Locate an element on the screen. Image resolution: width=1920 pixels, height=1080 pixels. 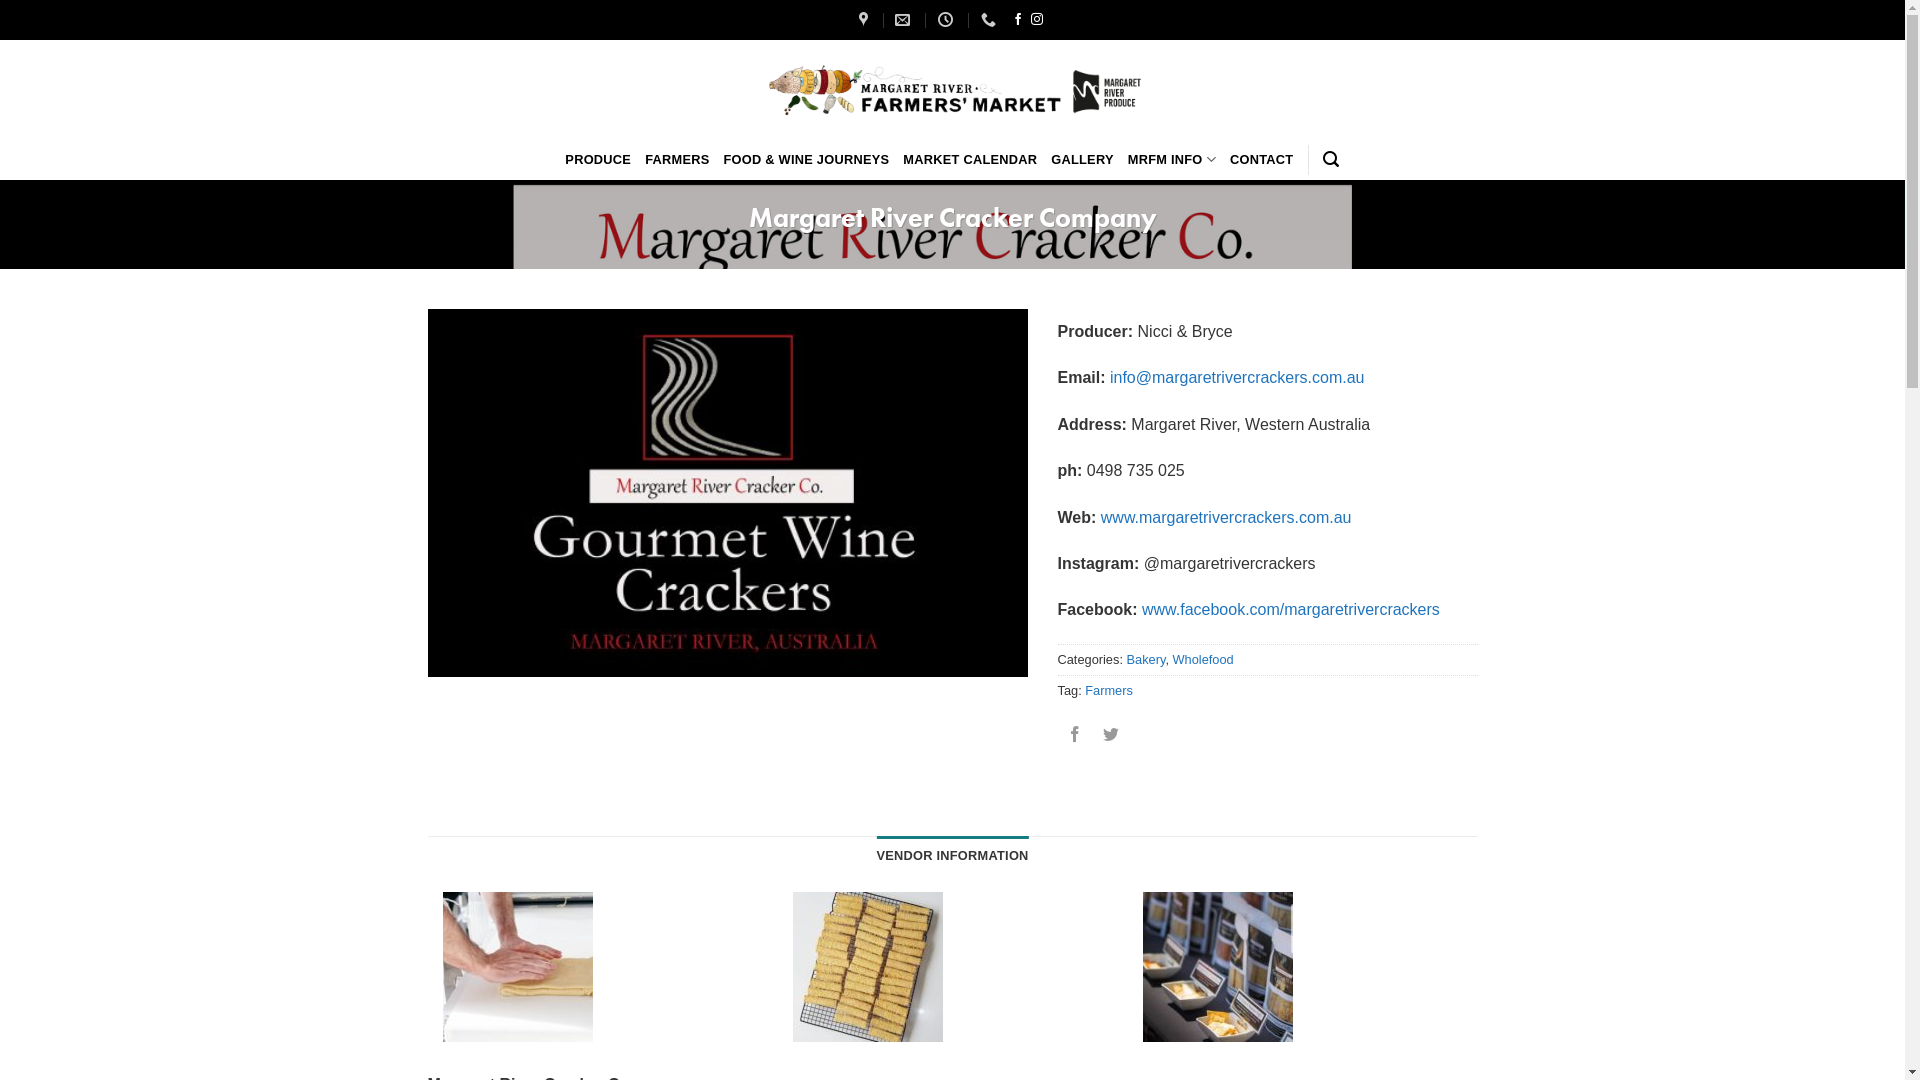
Wholefood is located at coordinates (1204, 660).